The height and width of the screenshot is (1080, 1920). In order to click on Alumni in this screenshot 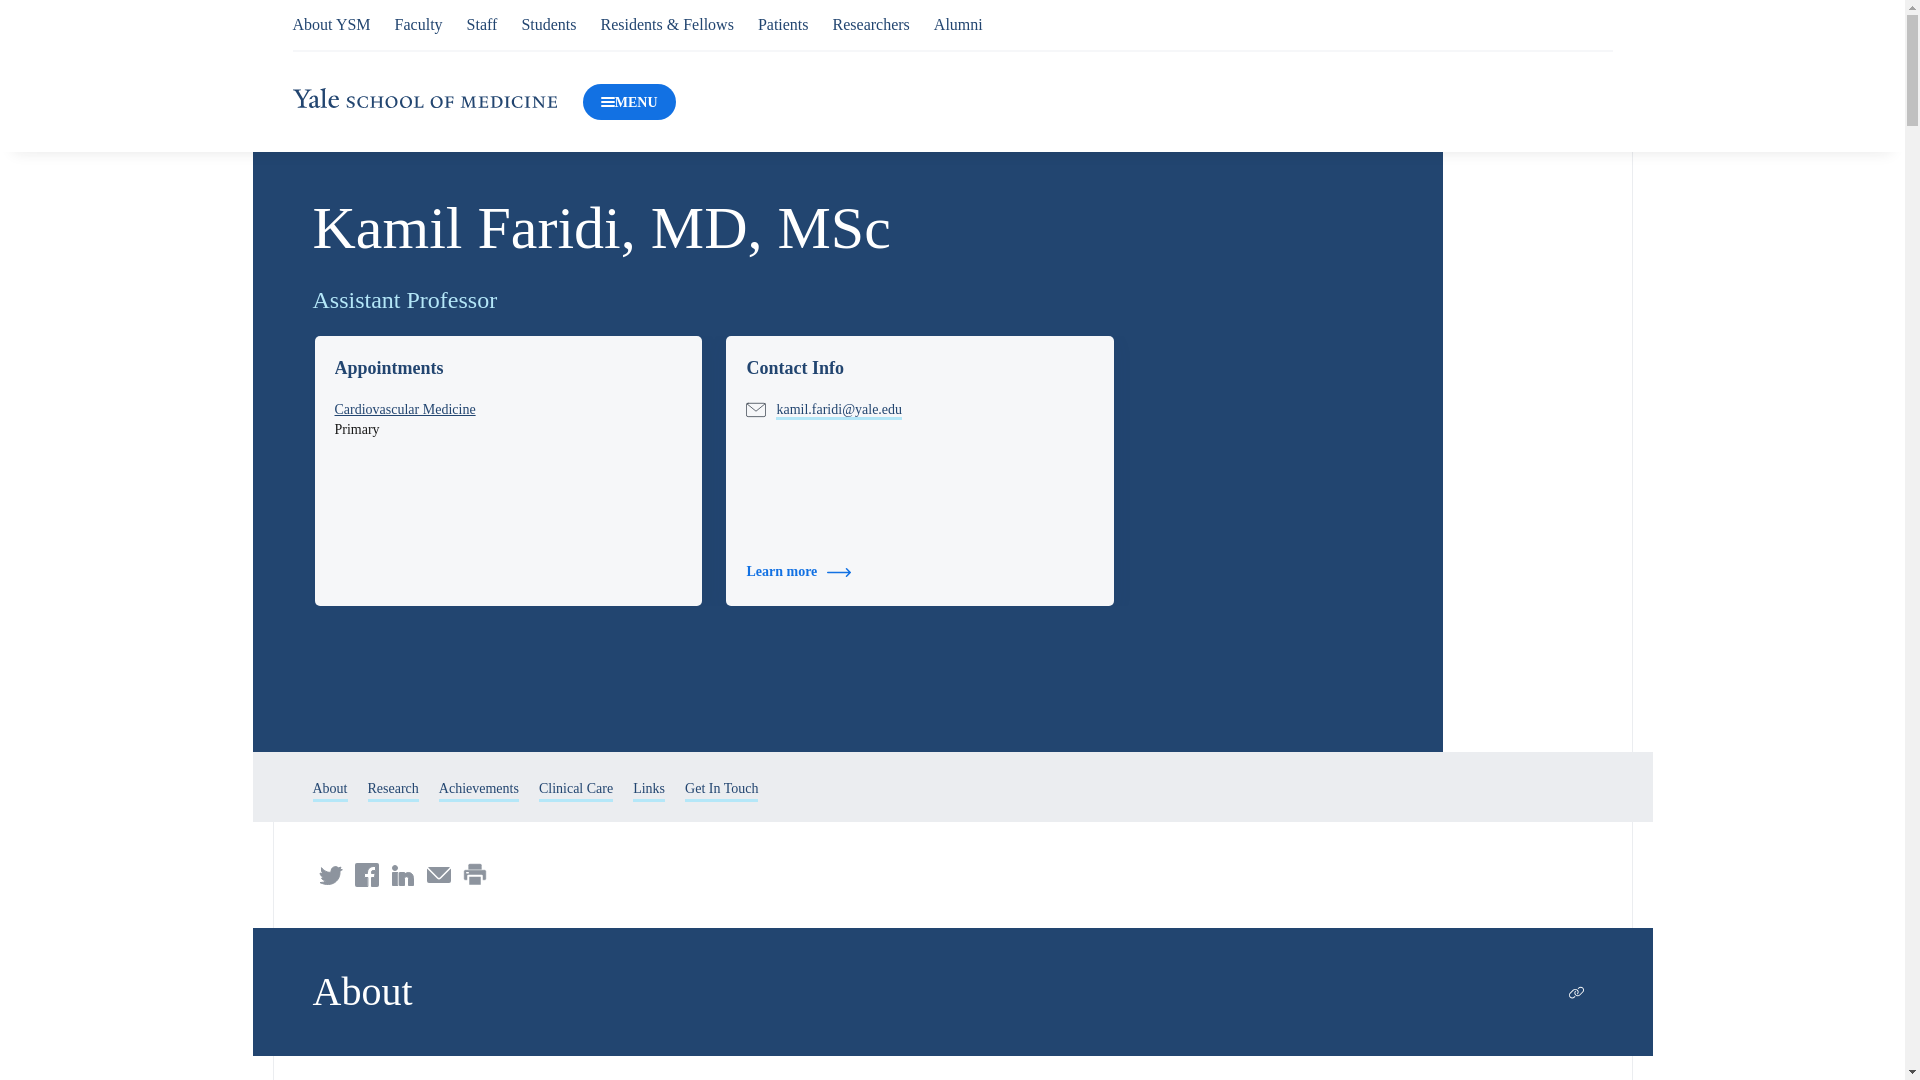, I will do `click(958, 24)`.